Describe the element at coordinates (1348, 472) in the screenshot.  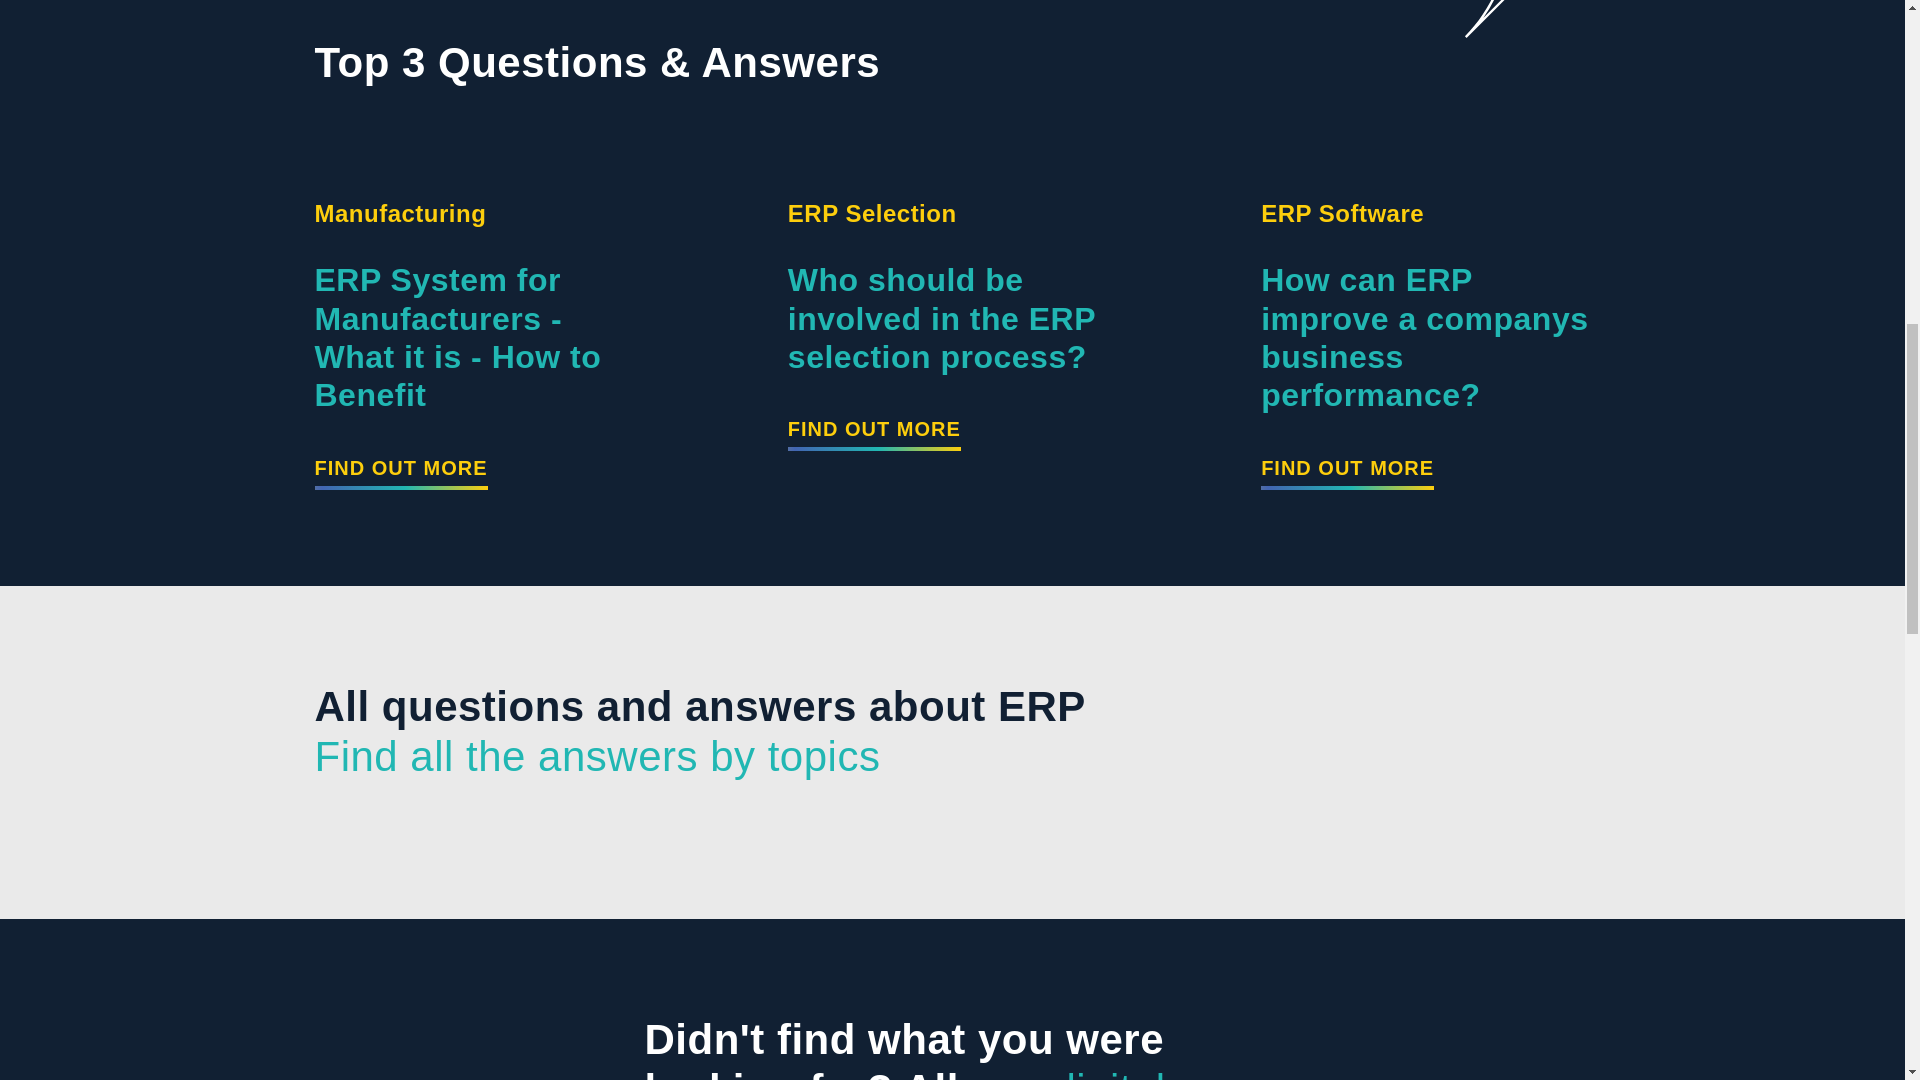
I see `FIND OUT MORE` at that location.